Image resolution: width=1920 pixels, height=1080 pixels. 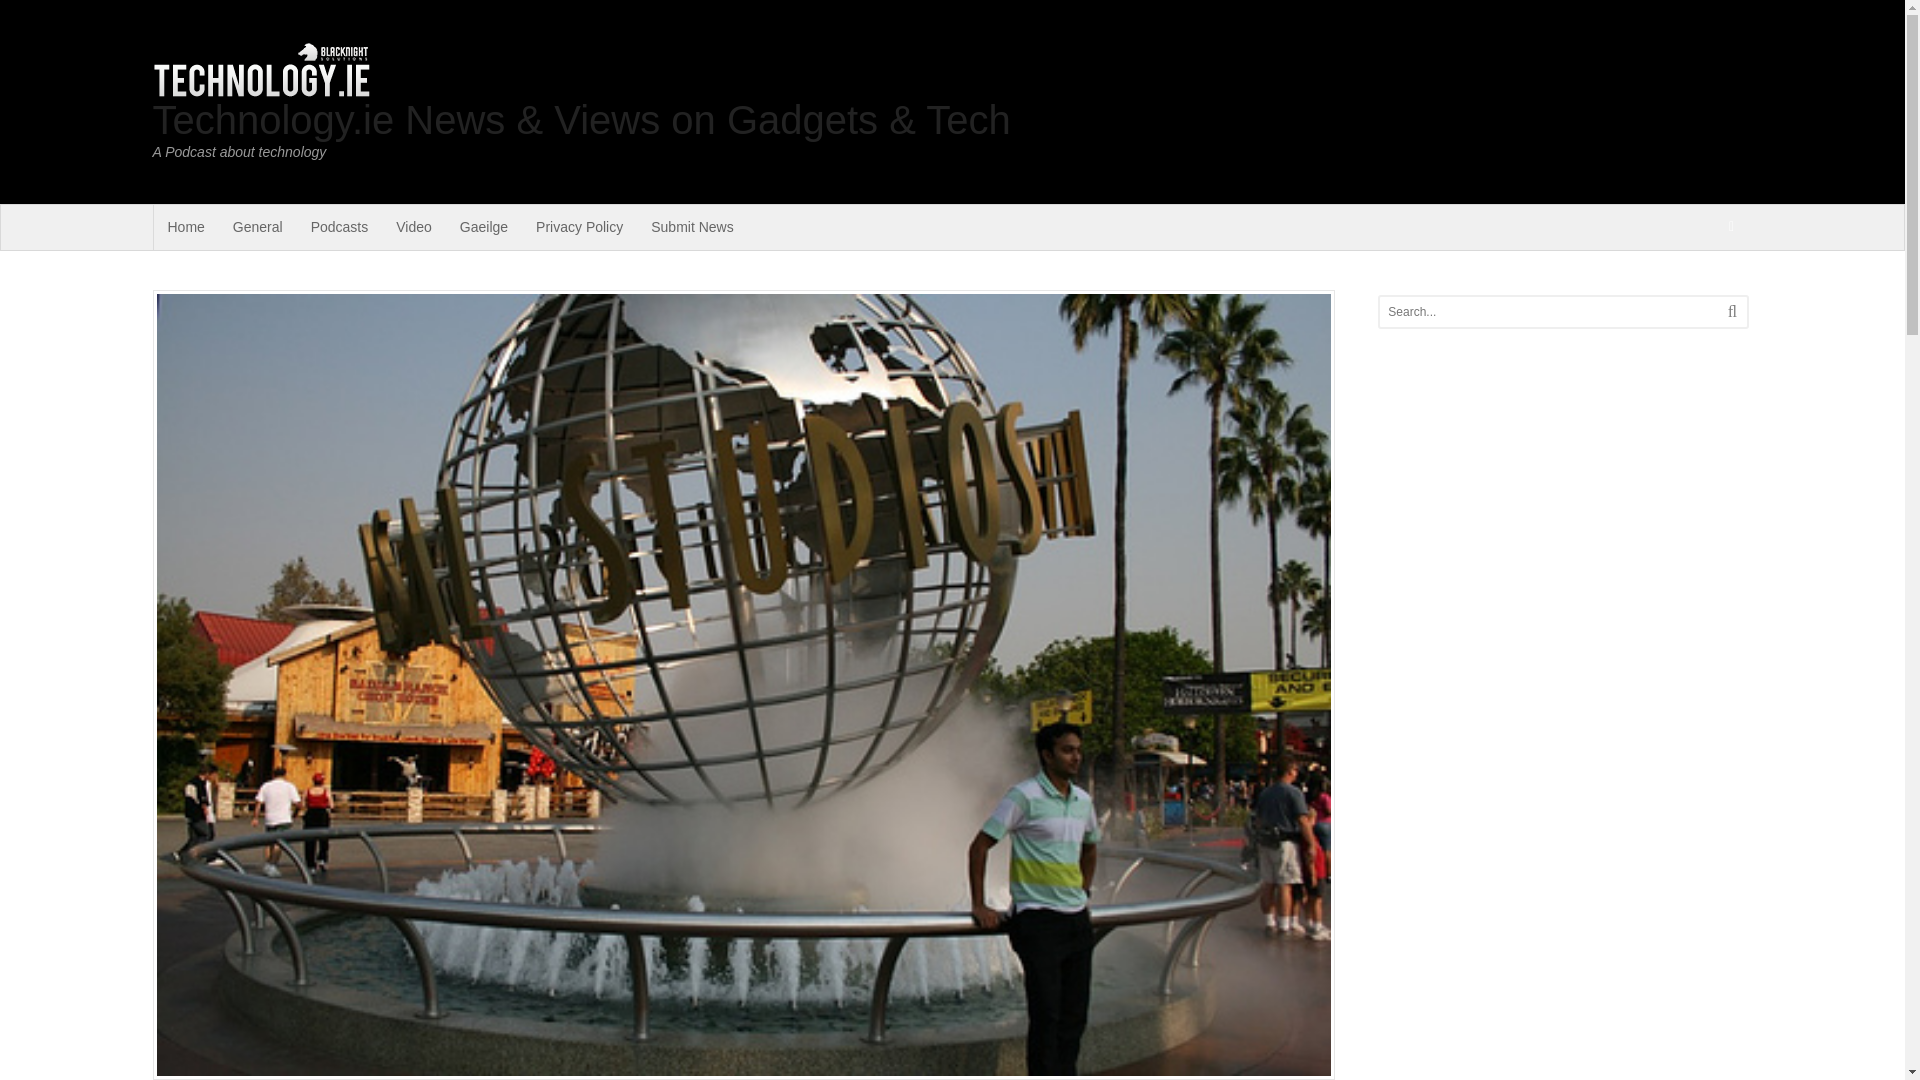 What do you see at coordinates (484, 227) in the screenshot?
I see `Gaeilge` at bounding box center [484, 227].